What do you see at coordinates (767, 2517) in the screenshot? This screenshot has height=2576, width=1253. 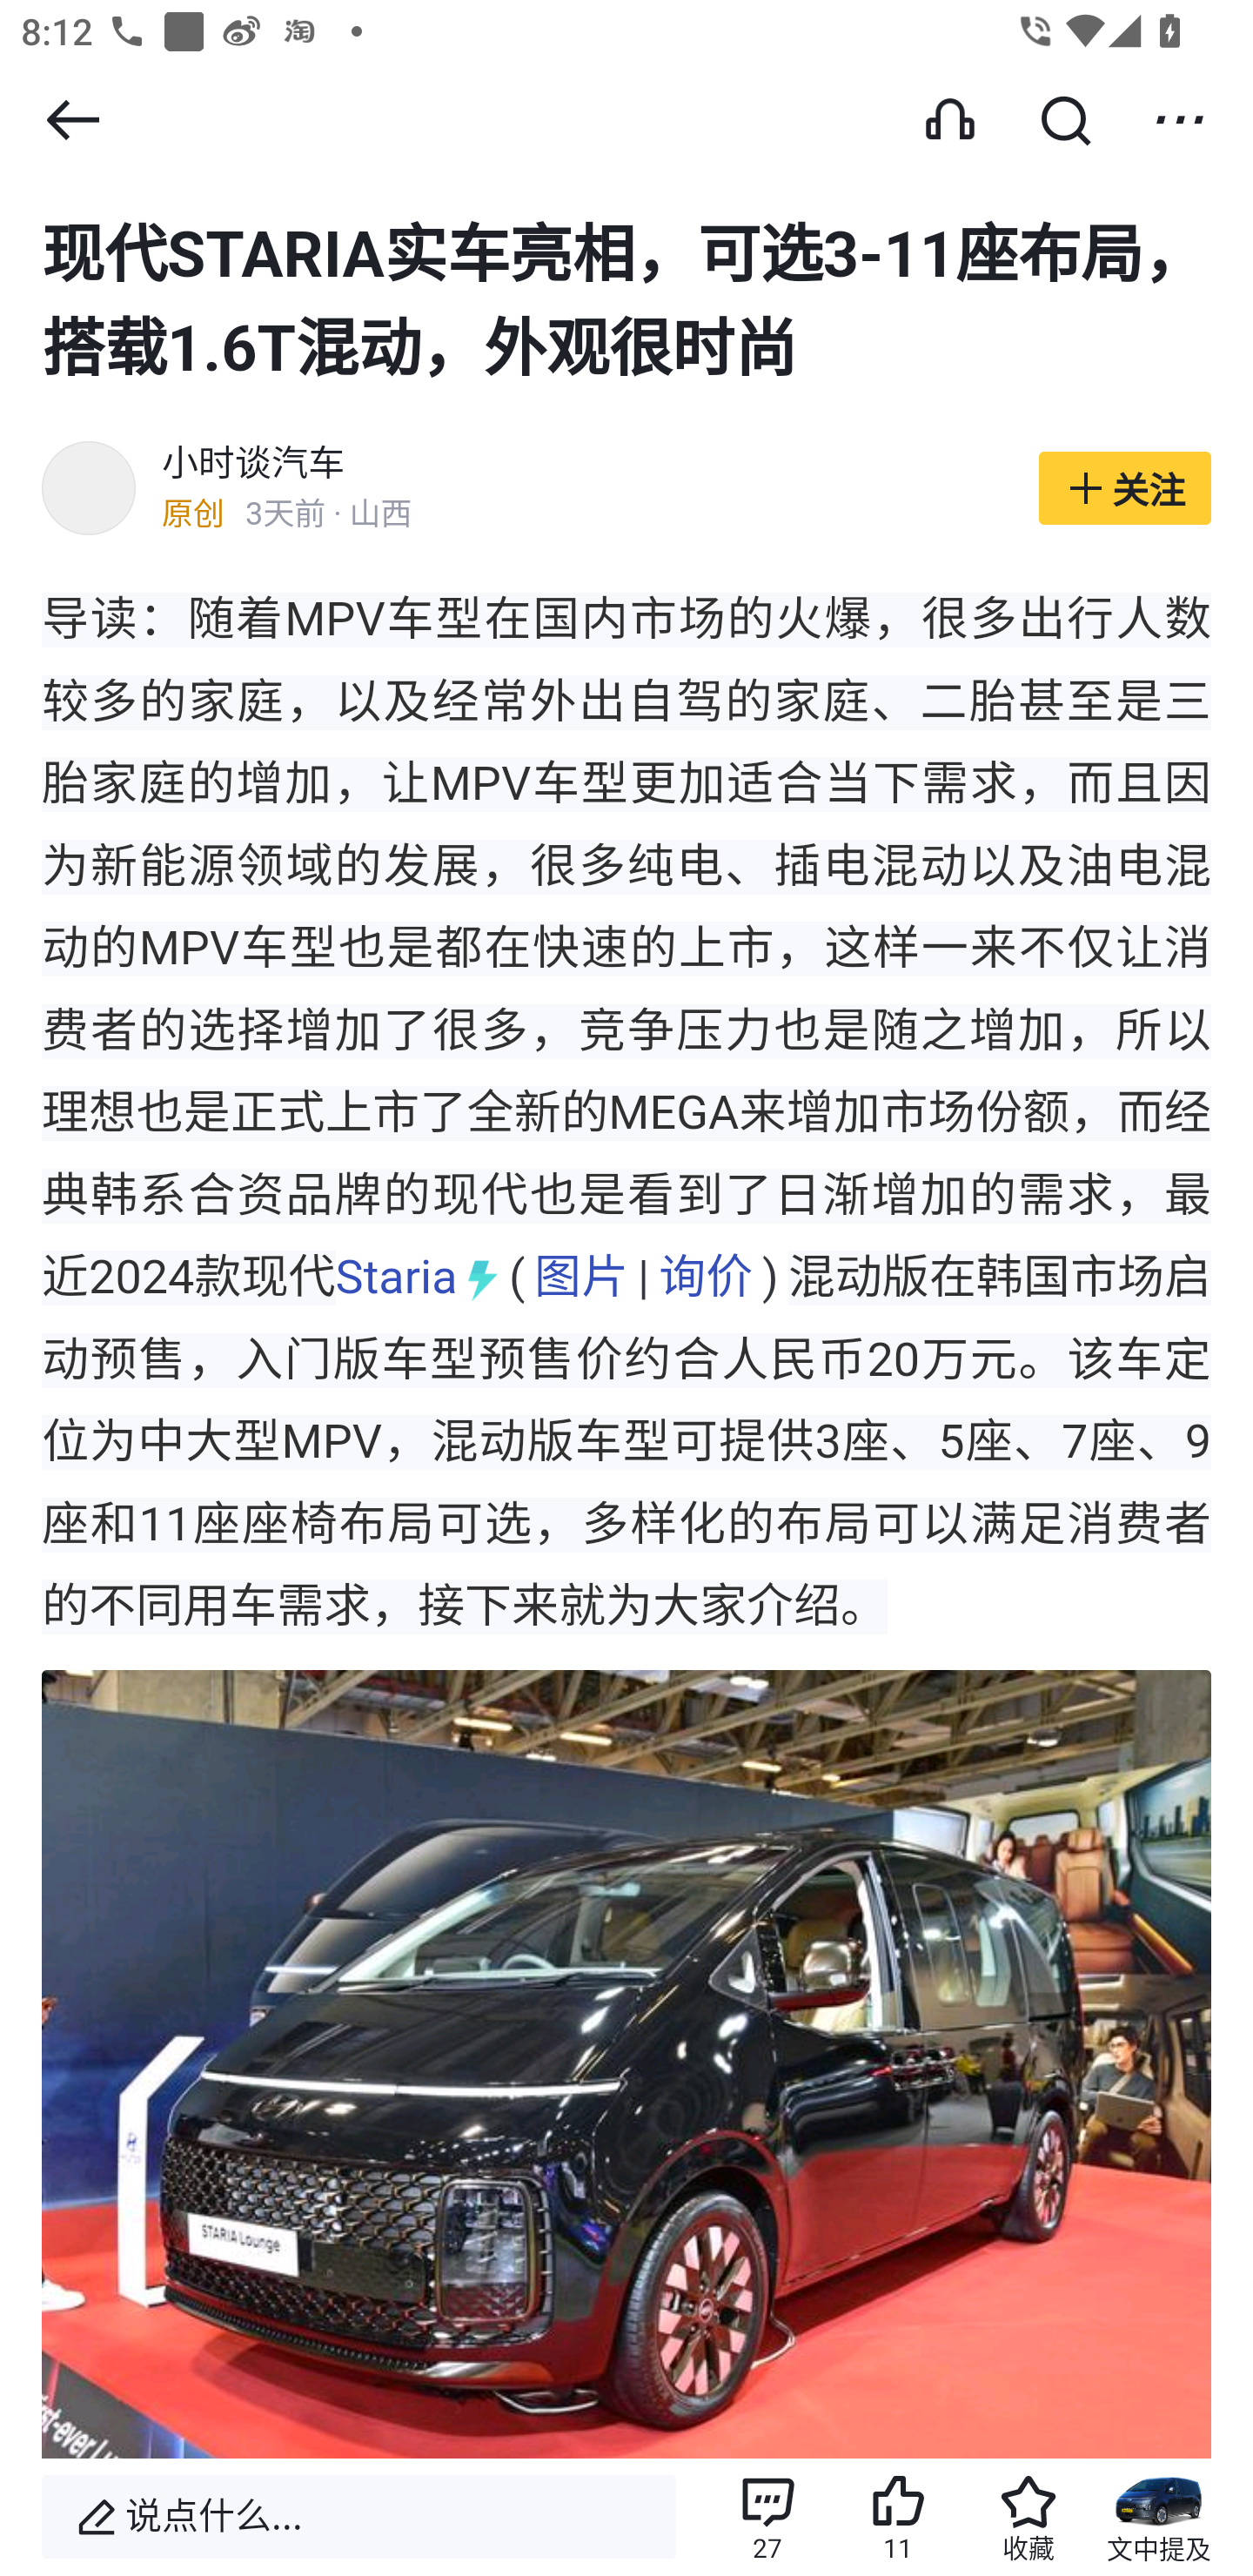 I see ` 27` at bounding box center [767, 2517].